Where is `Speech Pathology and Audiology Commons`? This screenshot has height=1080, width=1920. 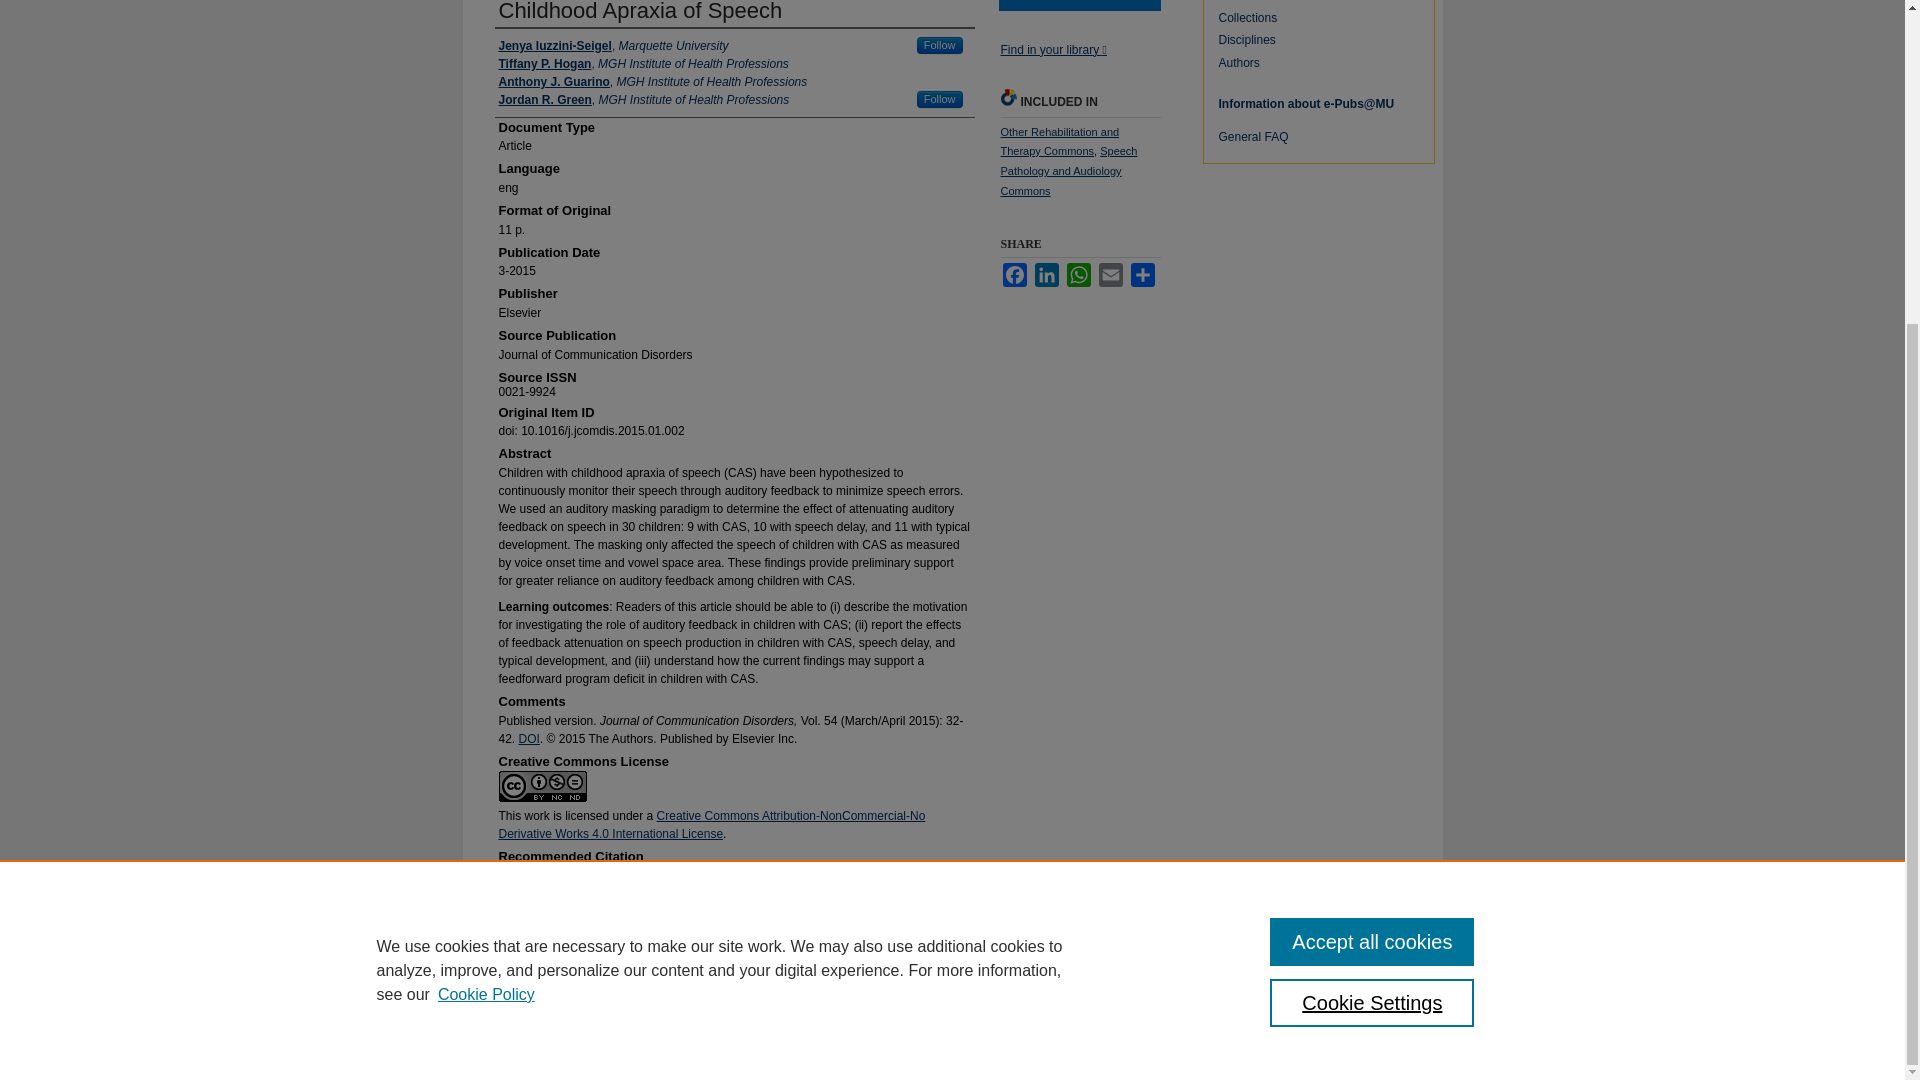
Speech Pathology and Audiology Commons is located at coordinates (1068, 170).